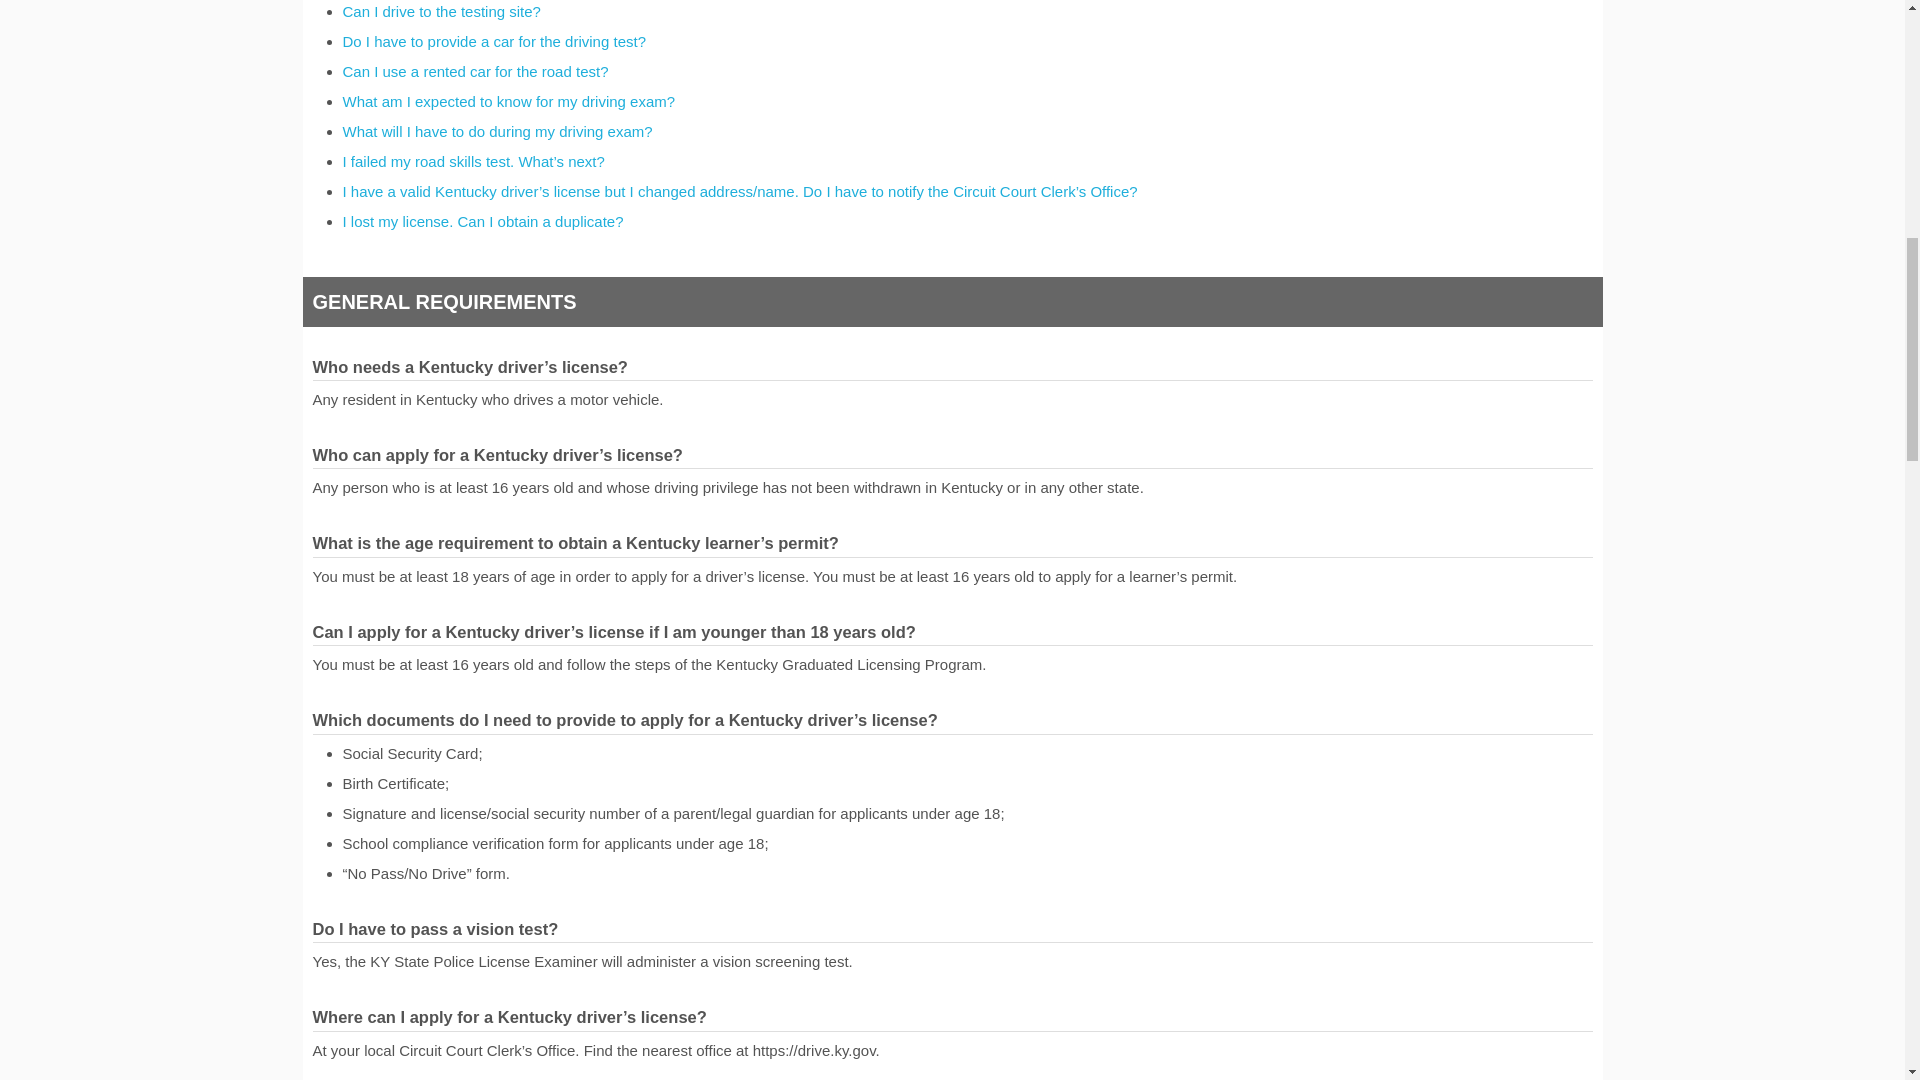  What do you see at coordinates (508, 101) in the screenshot?
I see `What am I expected to know for my driving exam?` at bounding box center [508, 101].